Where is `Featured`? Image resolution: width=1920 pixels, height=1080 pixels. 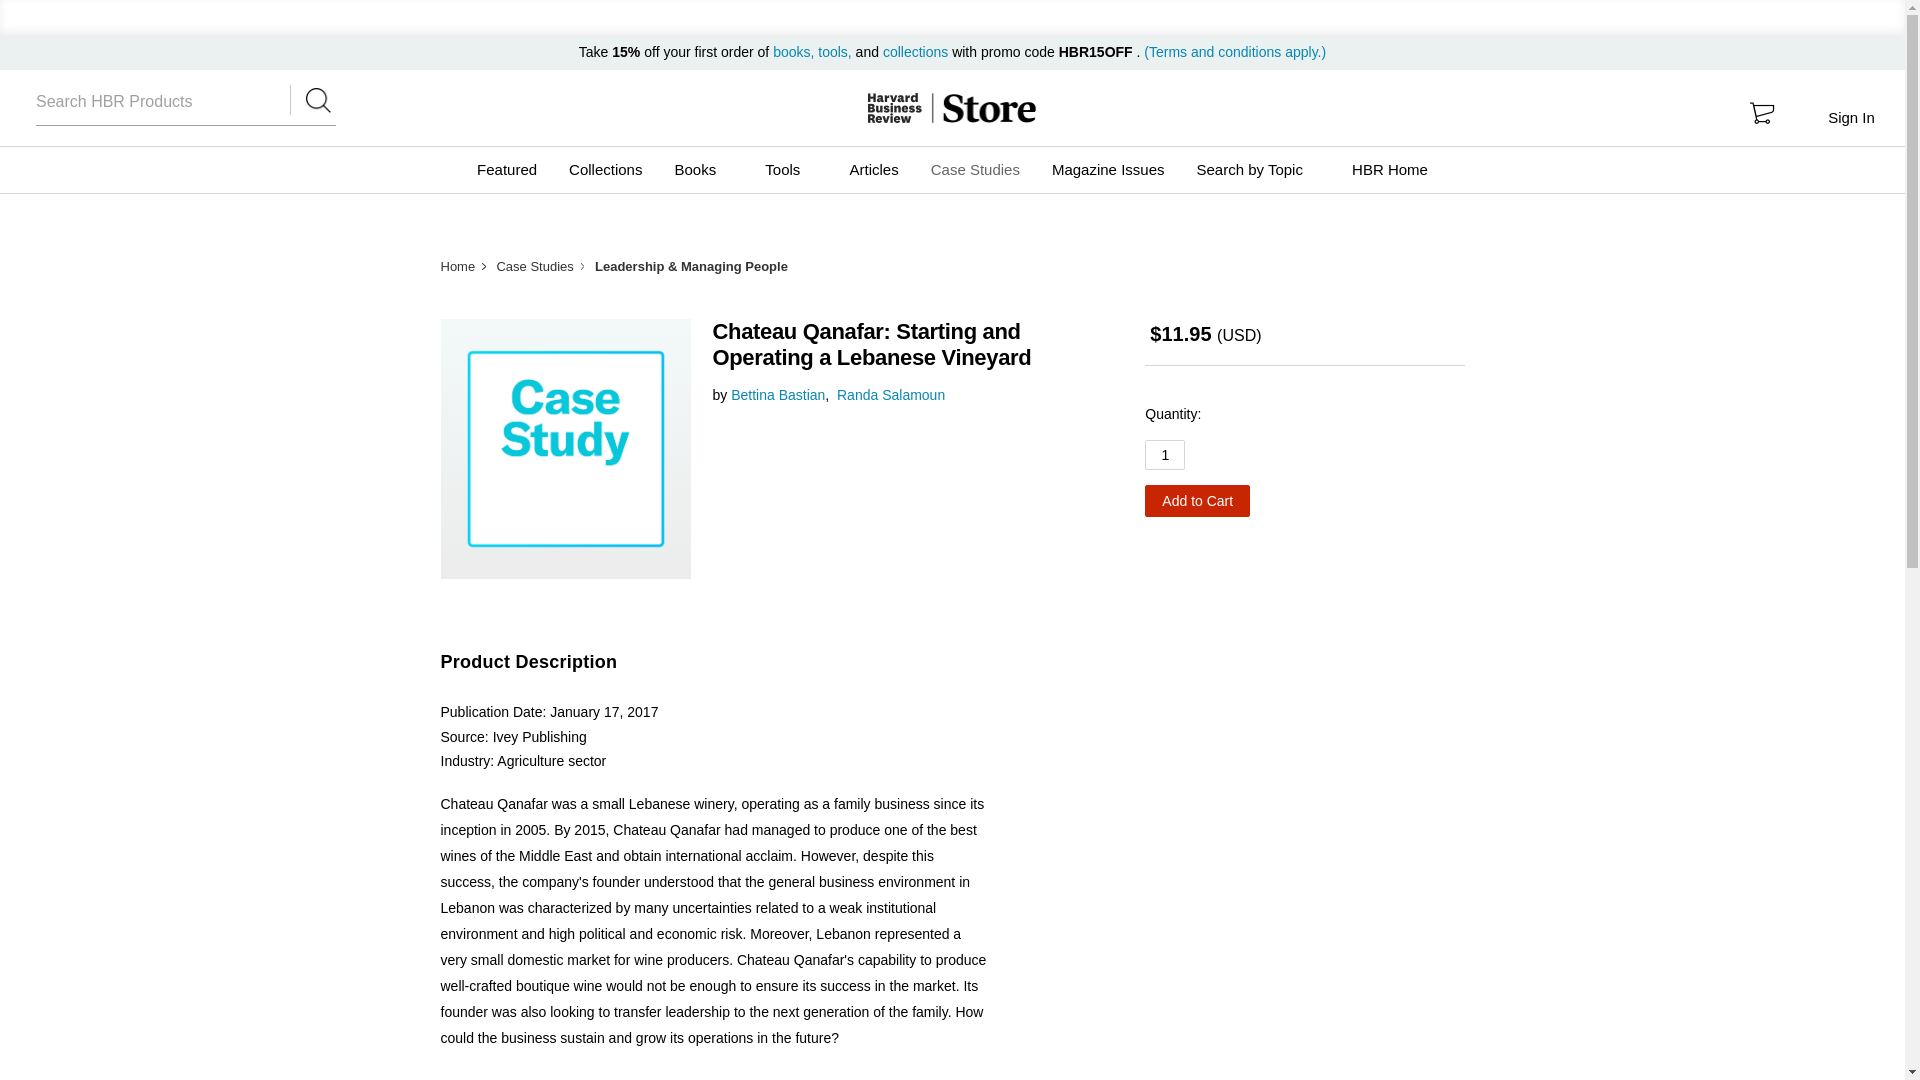 Featured is located at coordinates (506, 170).